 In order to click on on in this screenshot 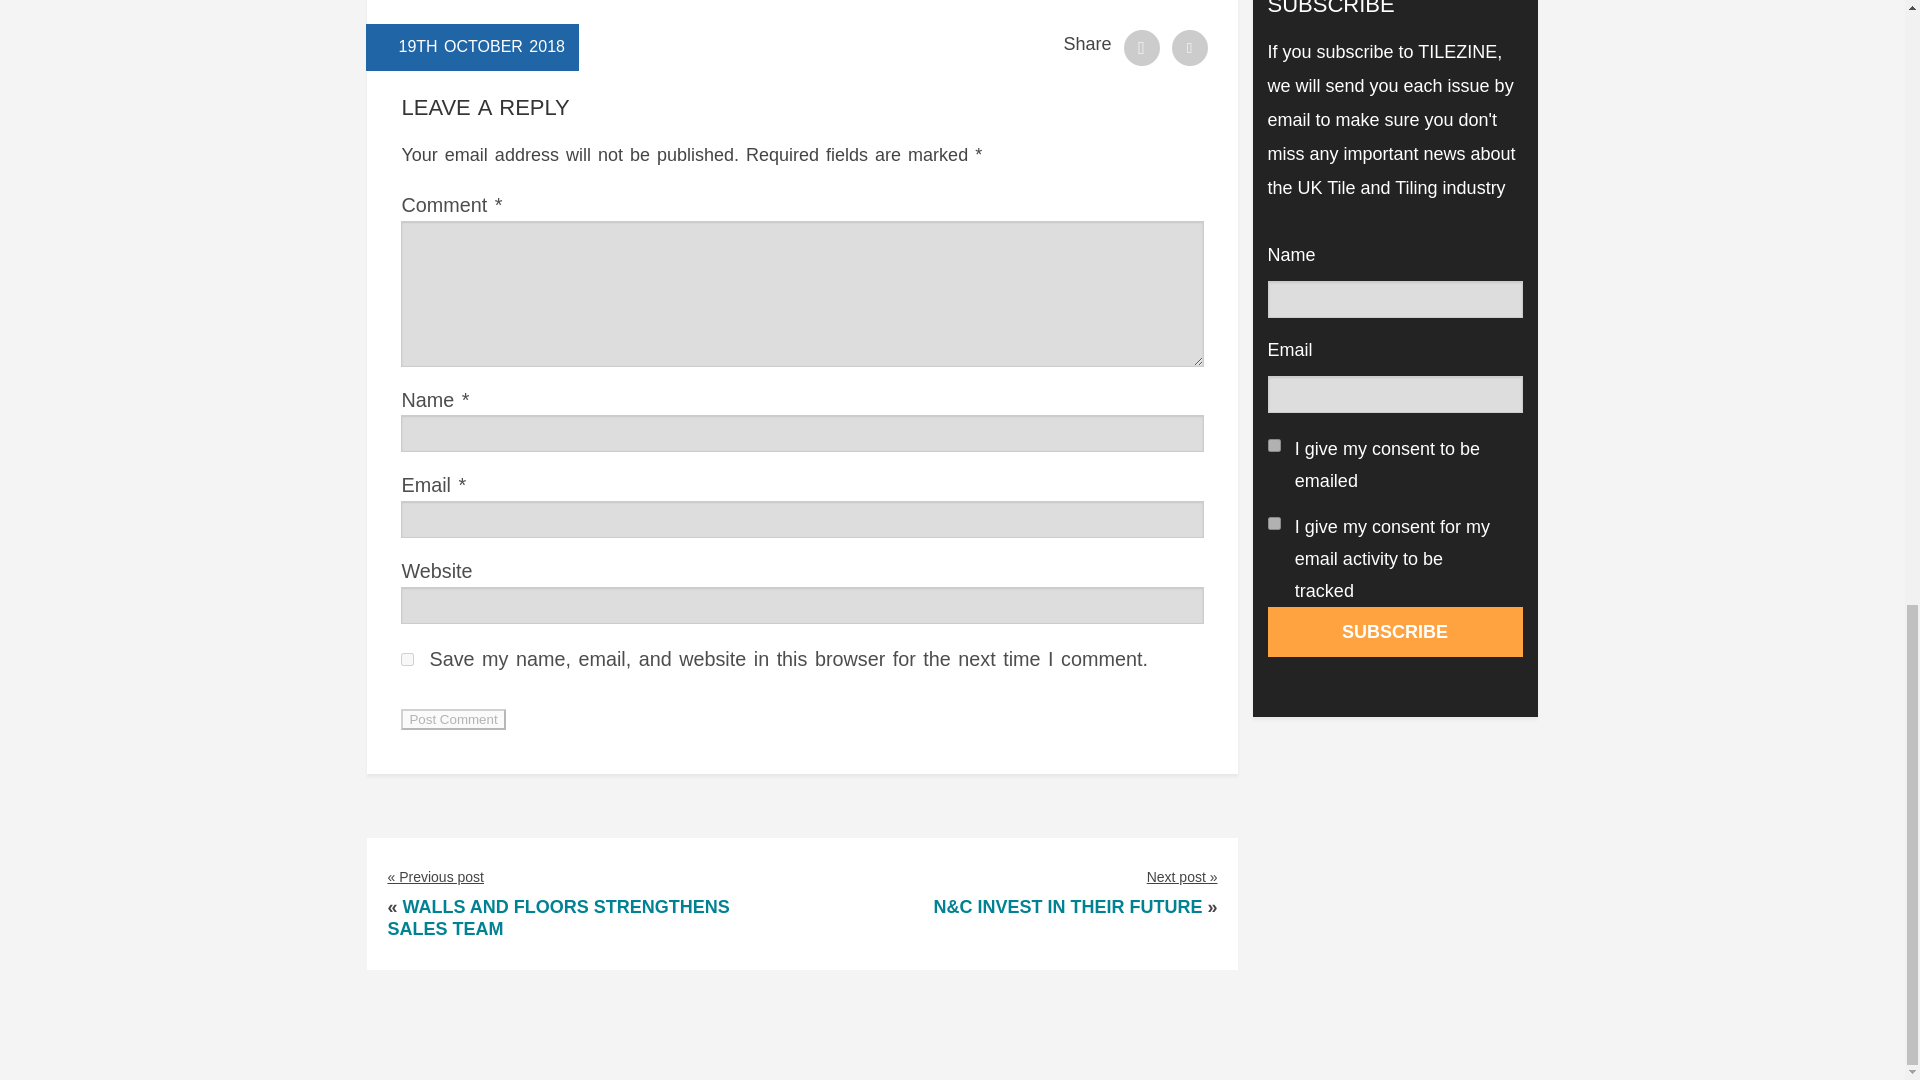, I will do `click(1274, 524)`.